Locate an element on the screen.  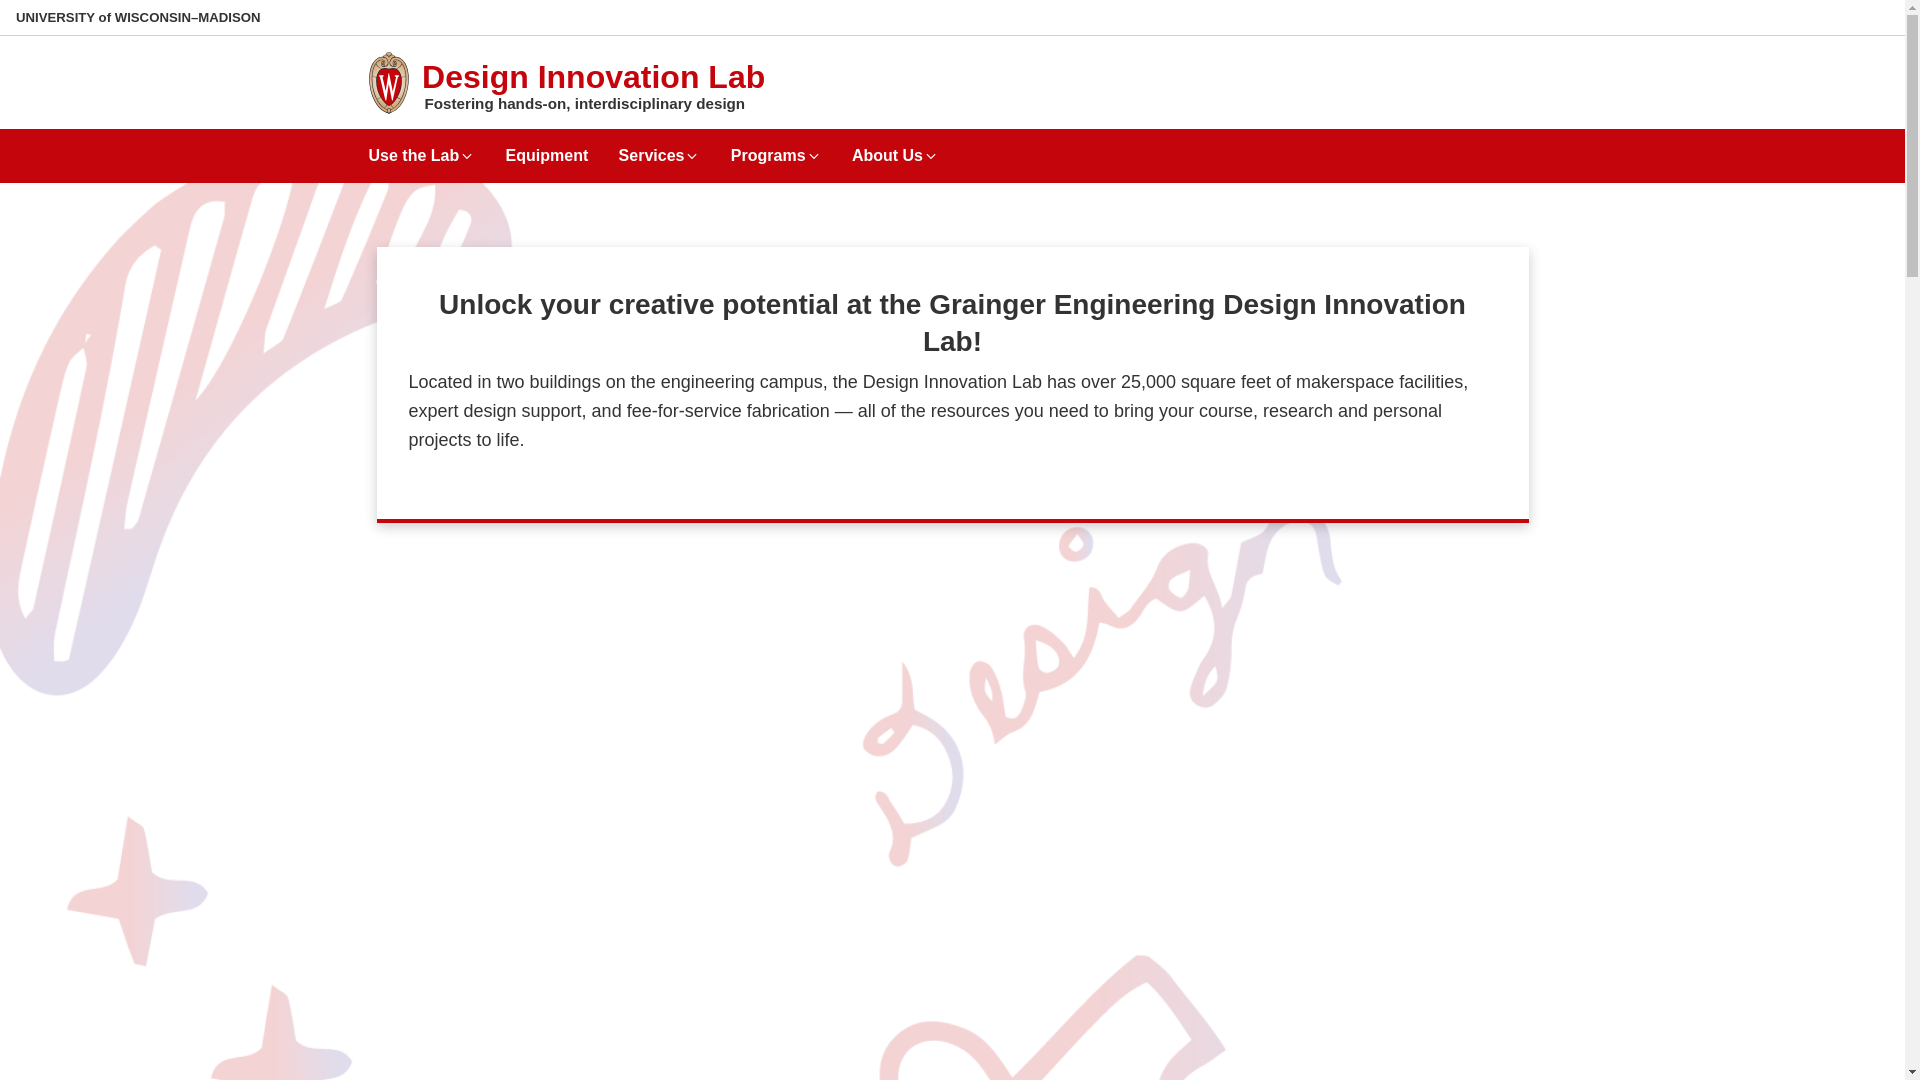
Expand is located at coordinates (692, 156).